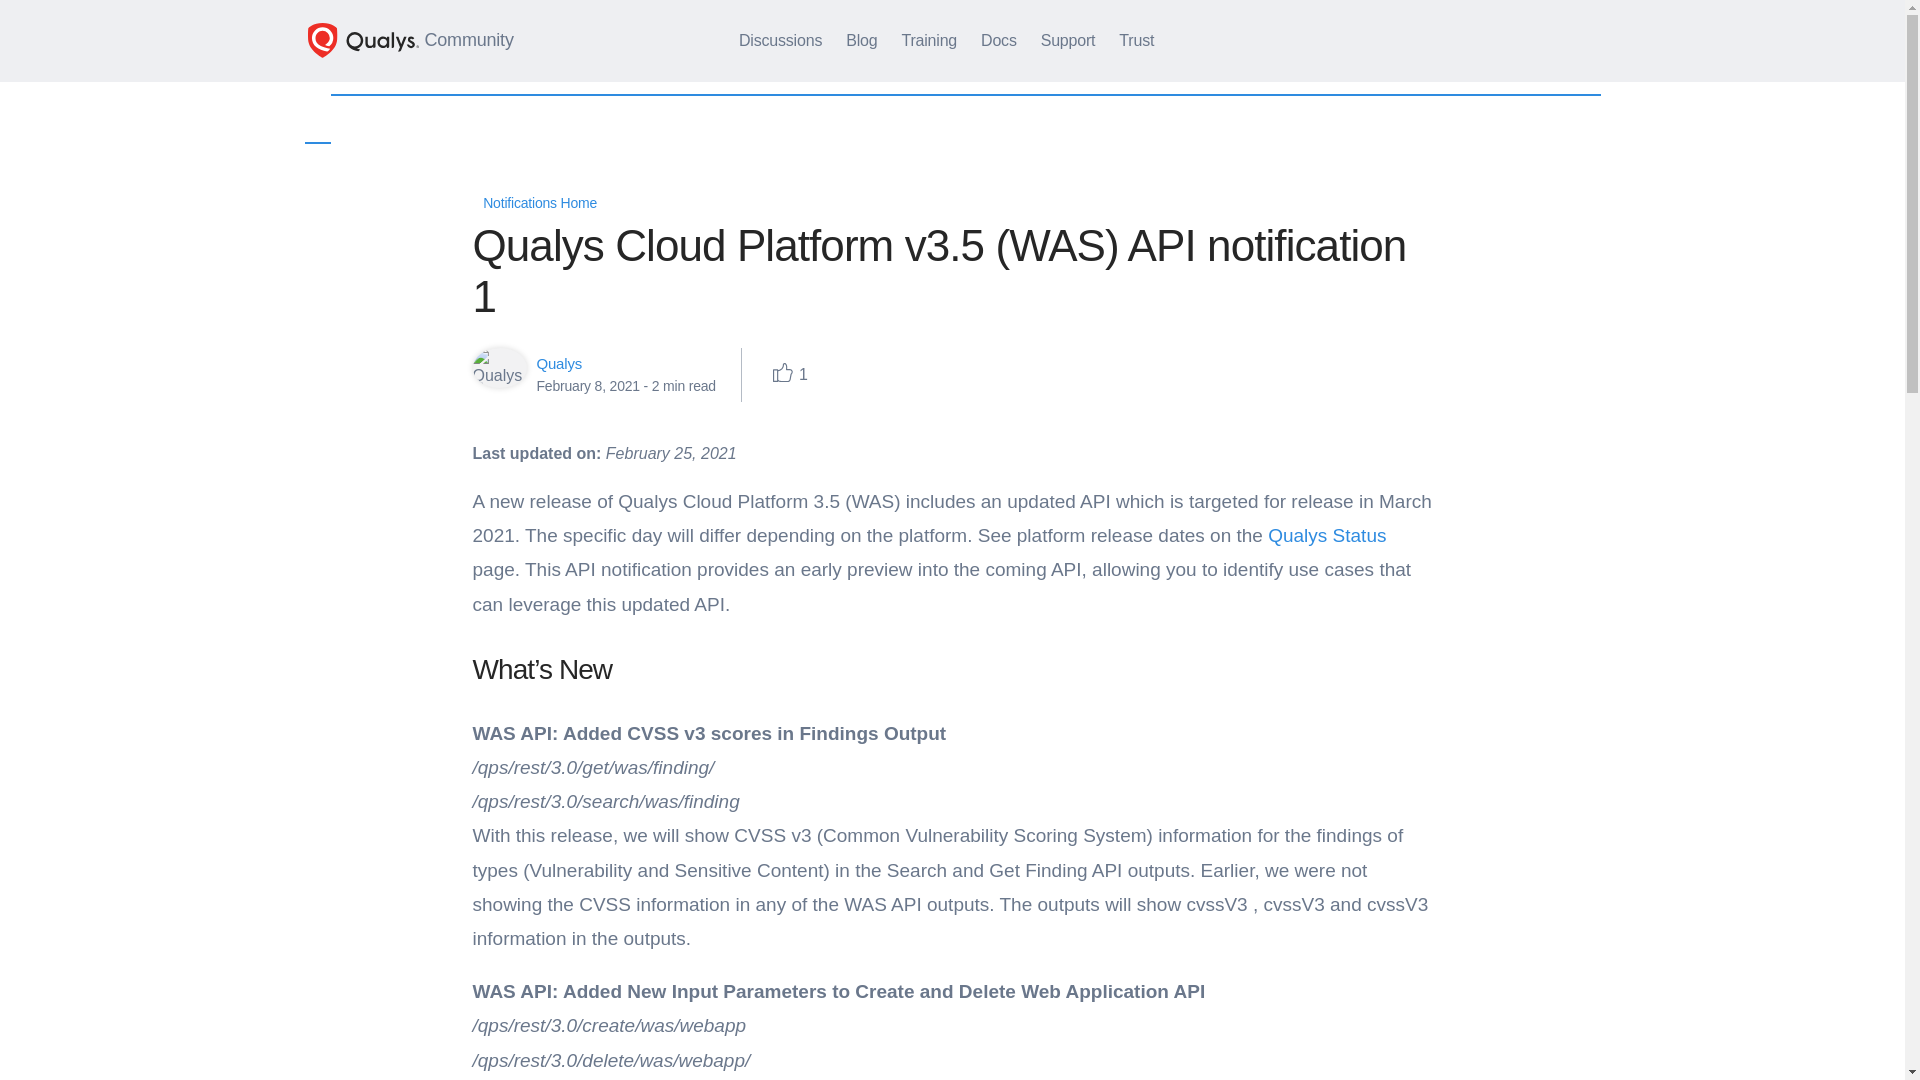  What do you see at coordinates (1326, 535) in the screenshot?
I see `Qualys Status` at bounding box center [1326, 535].